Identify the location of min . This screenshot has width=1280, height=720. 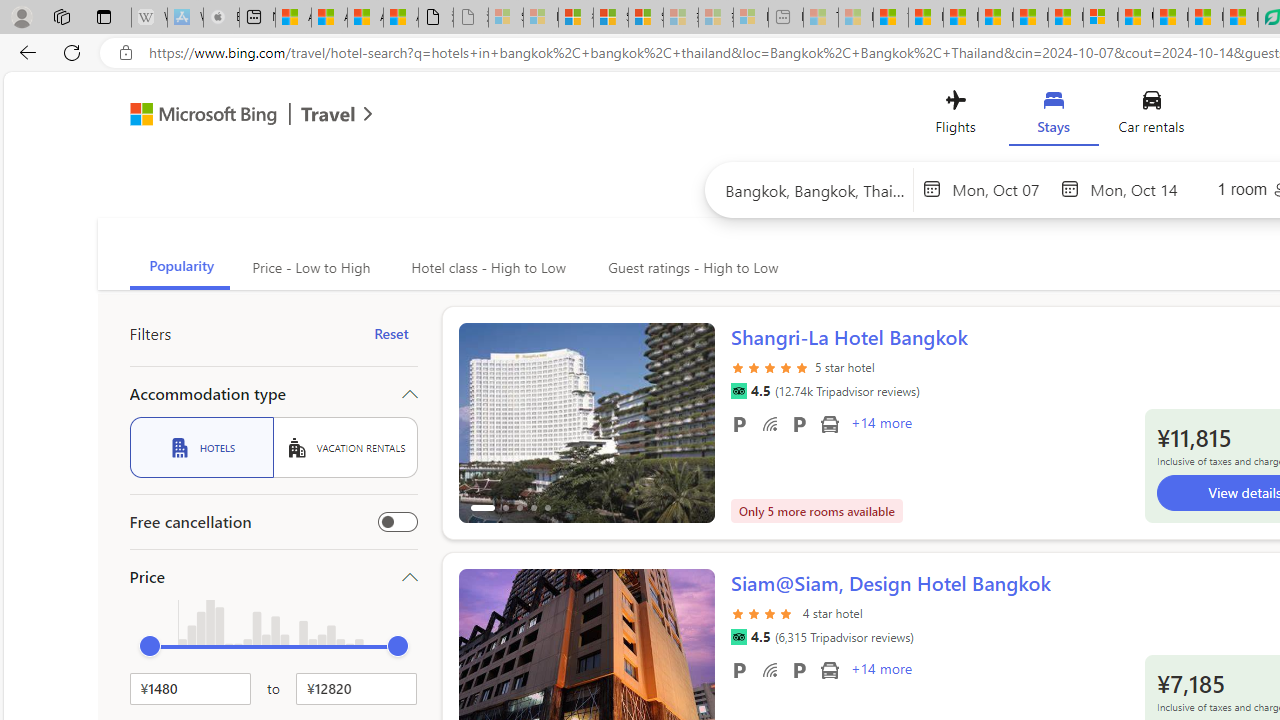
(150, 646).